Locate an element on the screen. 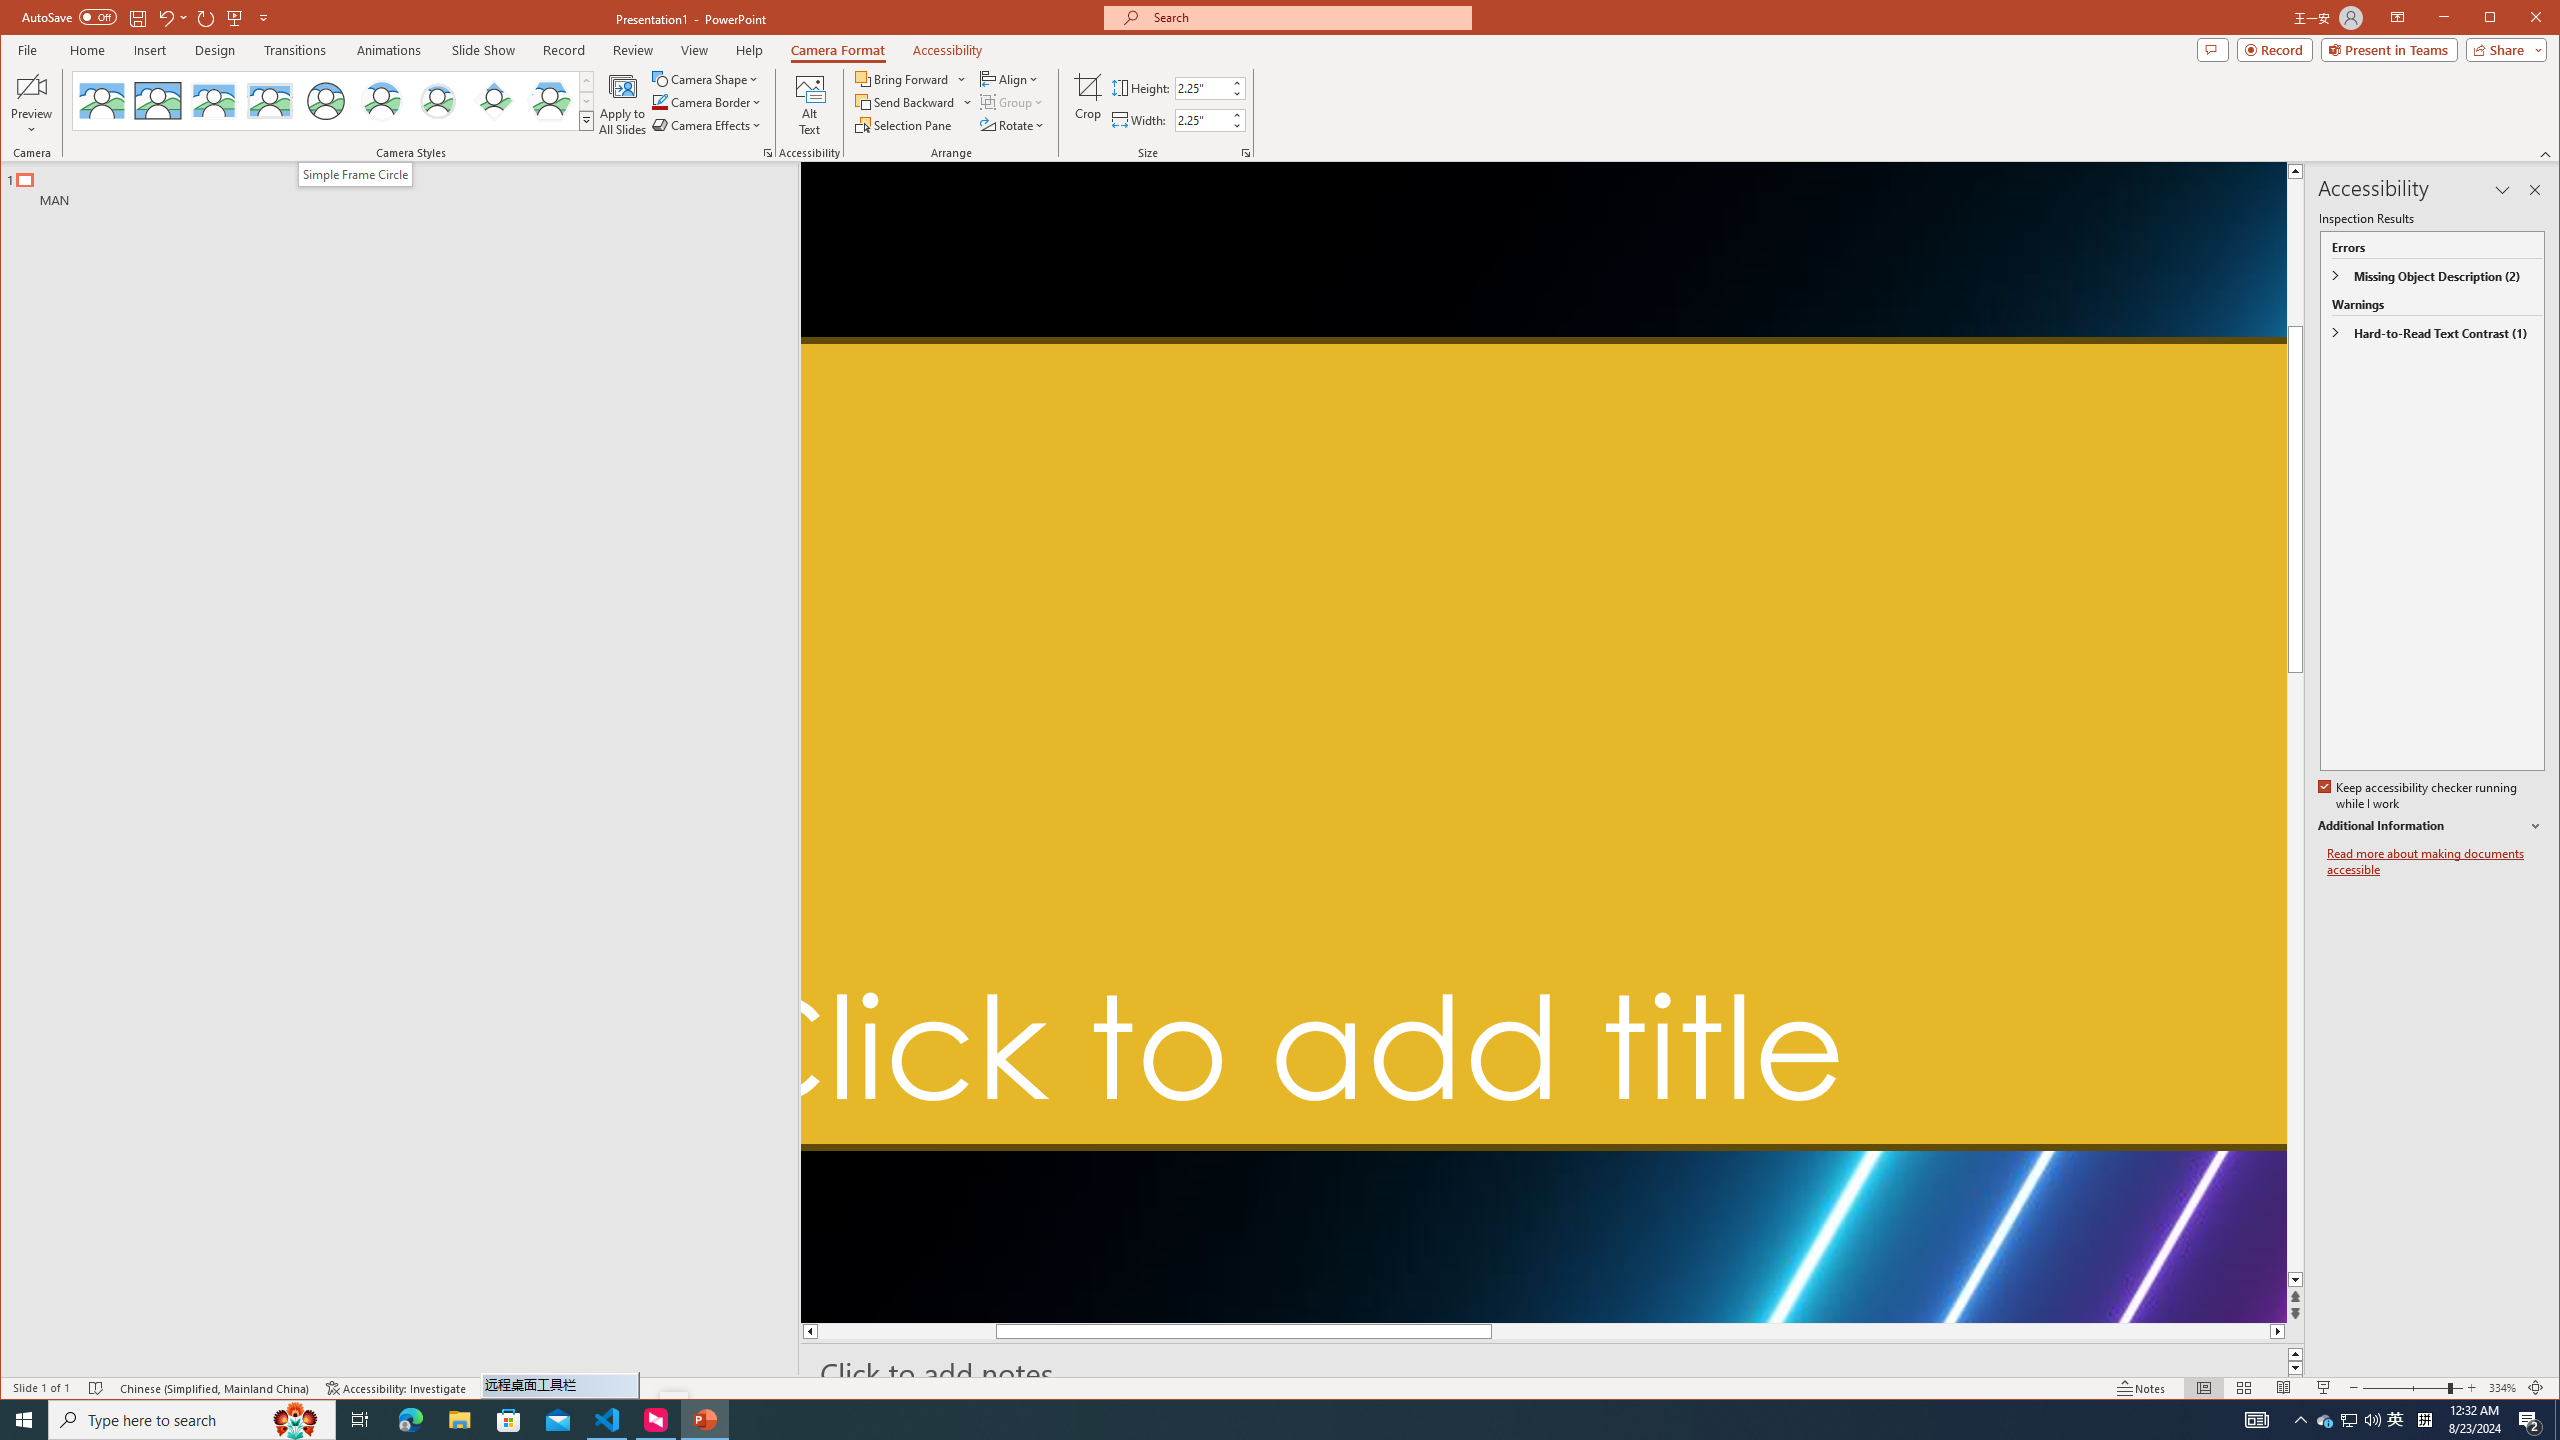 The image size is (2560, 1440). Read more about making documents accessible is located at coordinates (2436, 862).